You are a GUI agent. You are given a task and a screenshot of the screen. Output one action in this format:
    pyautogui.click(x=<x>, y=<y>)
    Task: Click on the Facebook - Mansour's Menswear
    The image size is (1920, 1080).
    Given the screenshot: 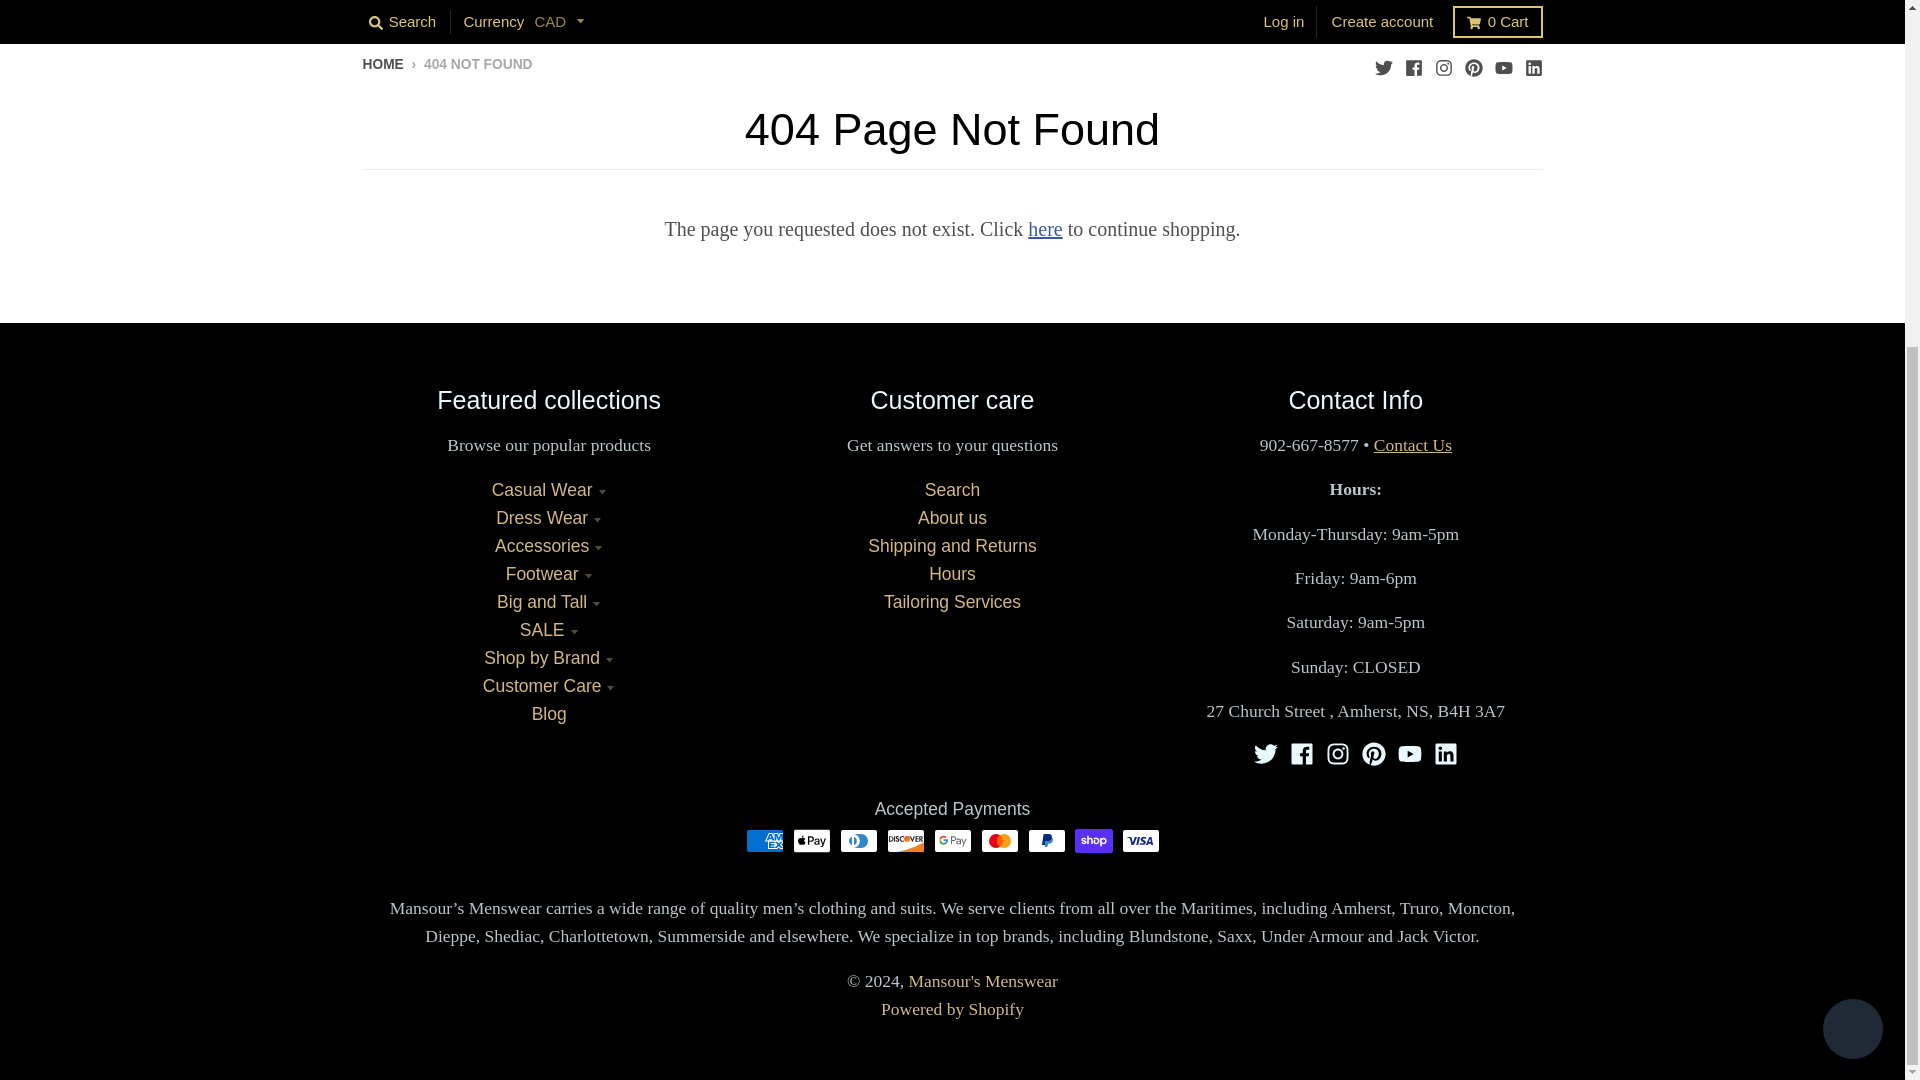 What is the action you would take?
    pyautogui.click(x=1302, y=753)
    